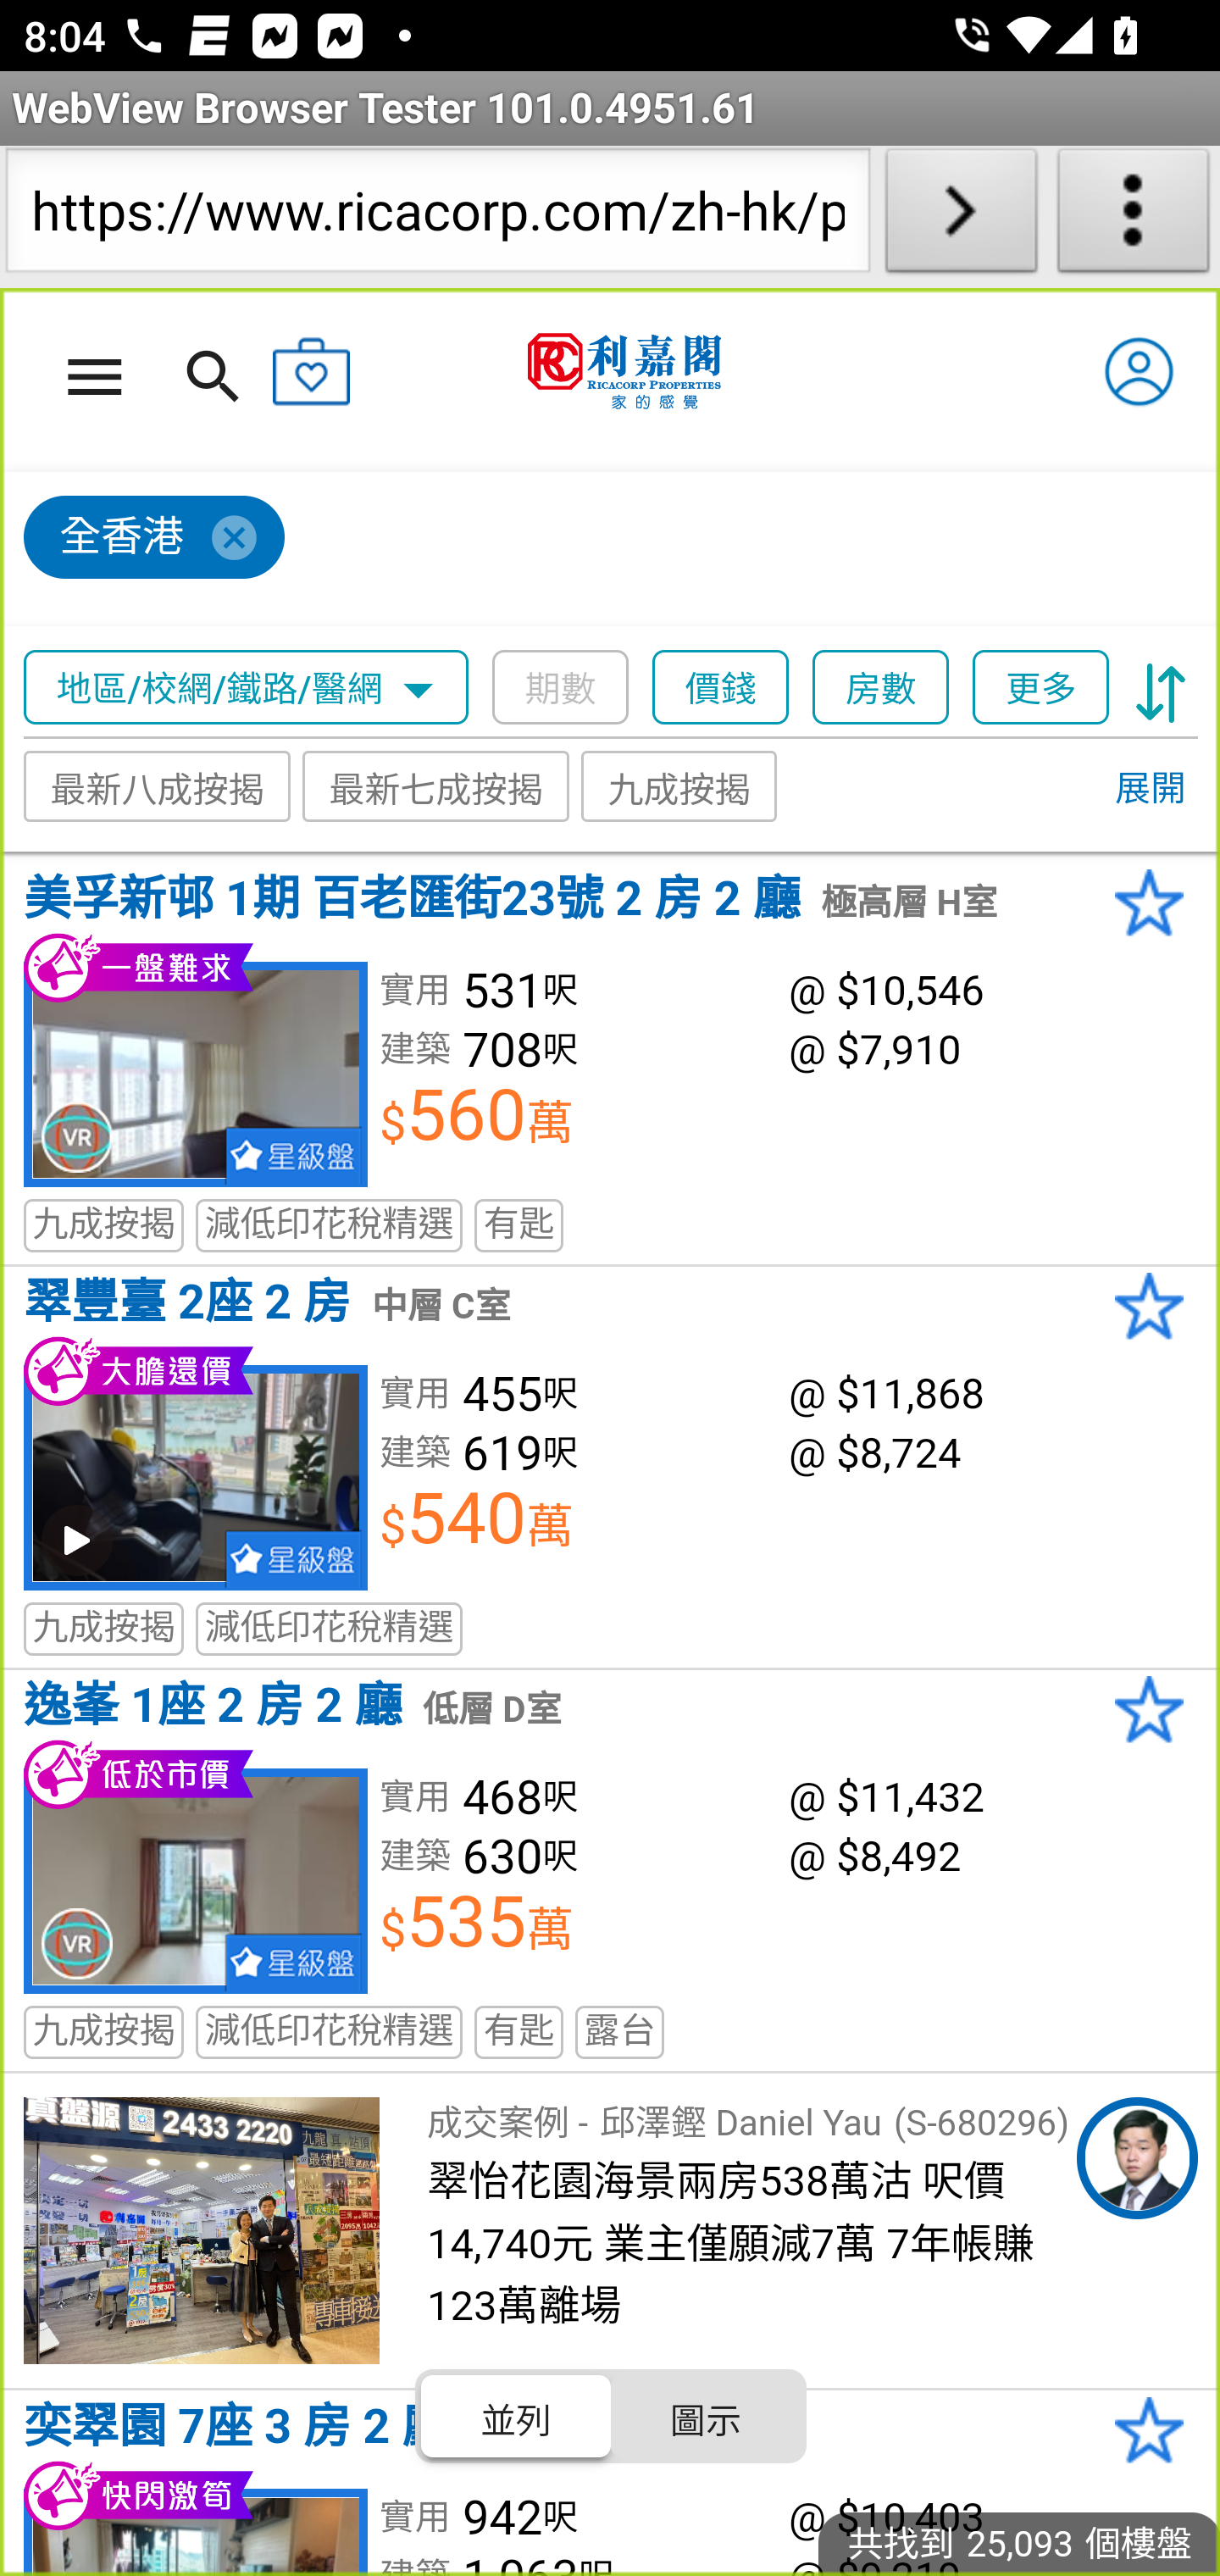 This screenshot has width=1220, height=2576. I want to click on 展開, so click(1149, 790).